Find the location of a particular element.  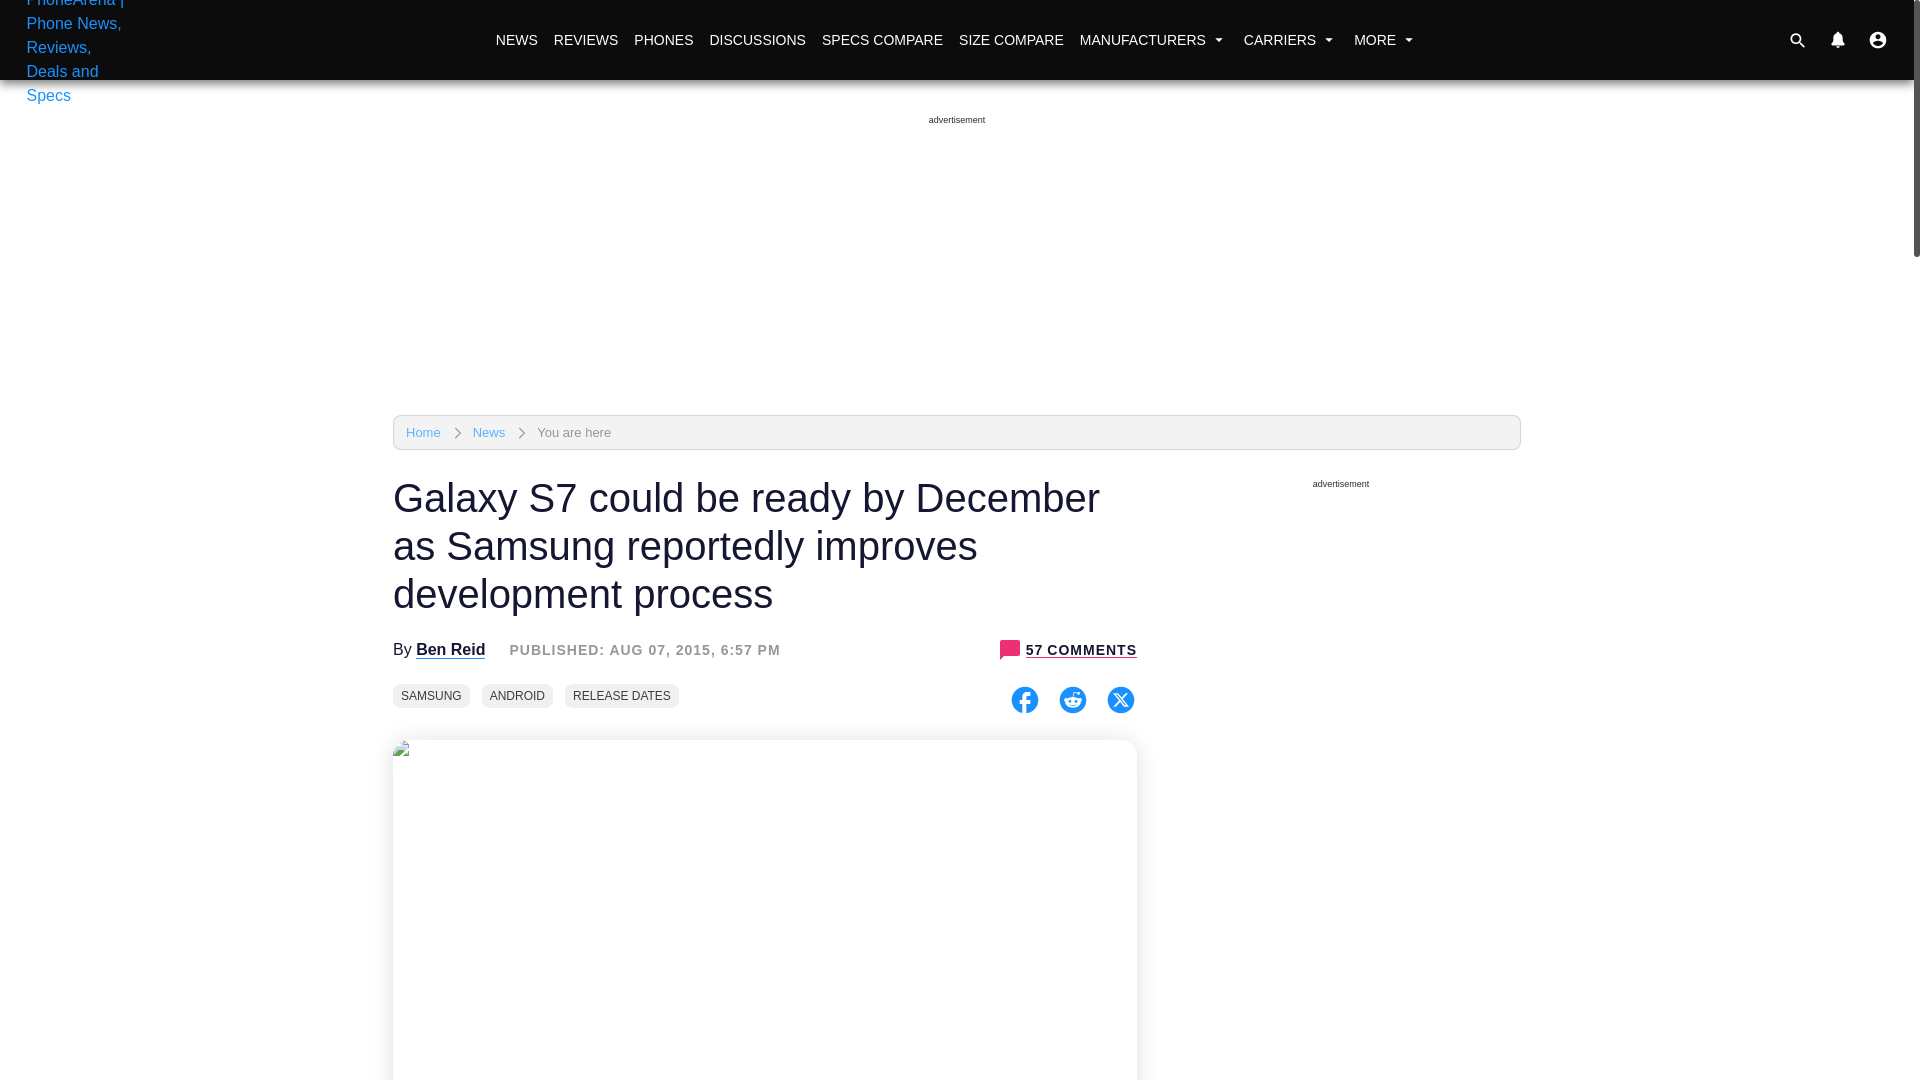

PHONES is located at coordinates (662, 40).